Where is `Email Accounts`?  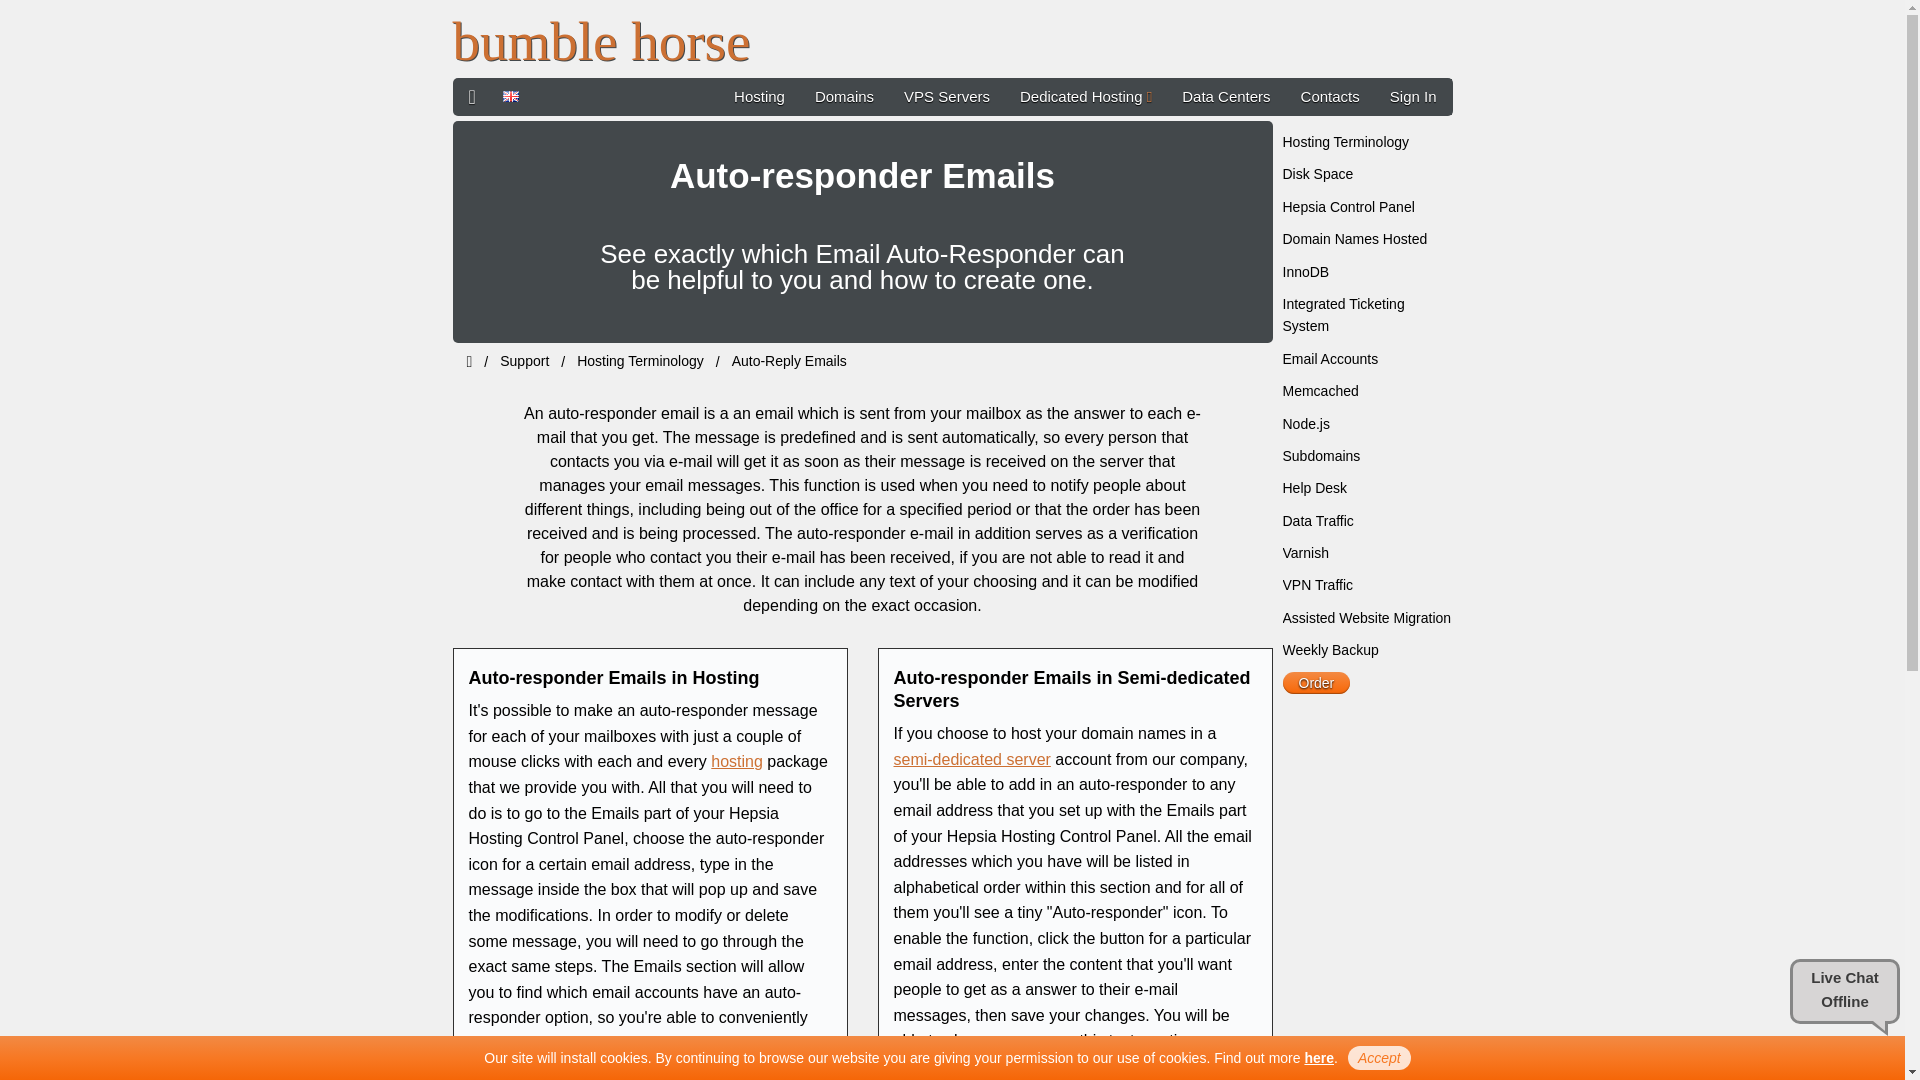 Email Accounts is located at coordinates (1330, 359).